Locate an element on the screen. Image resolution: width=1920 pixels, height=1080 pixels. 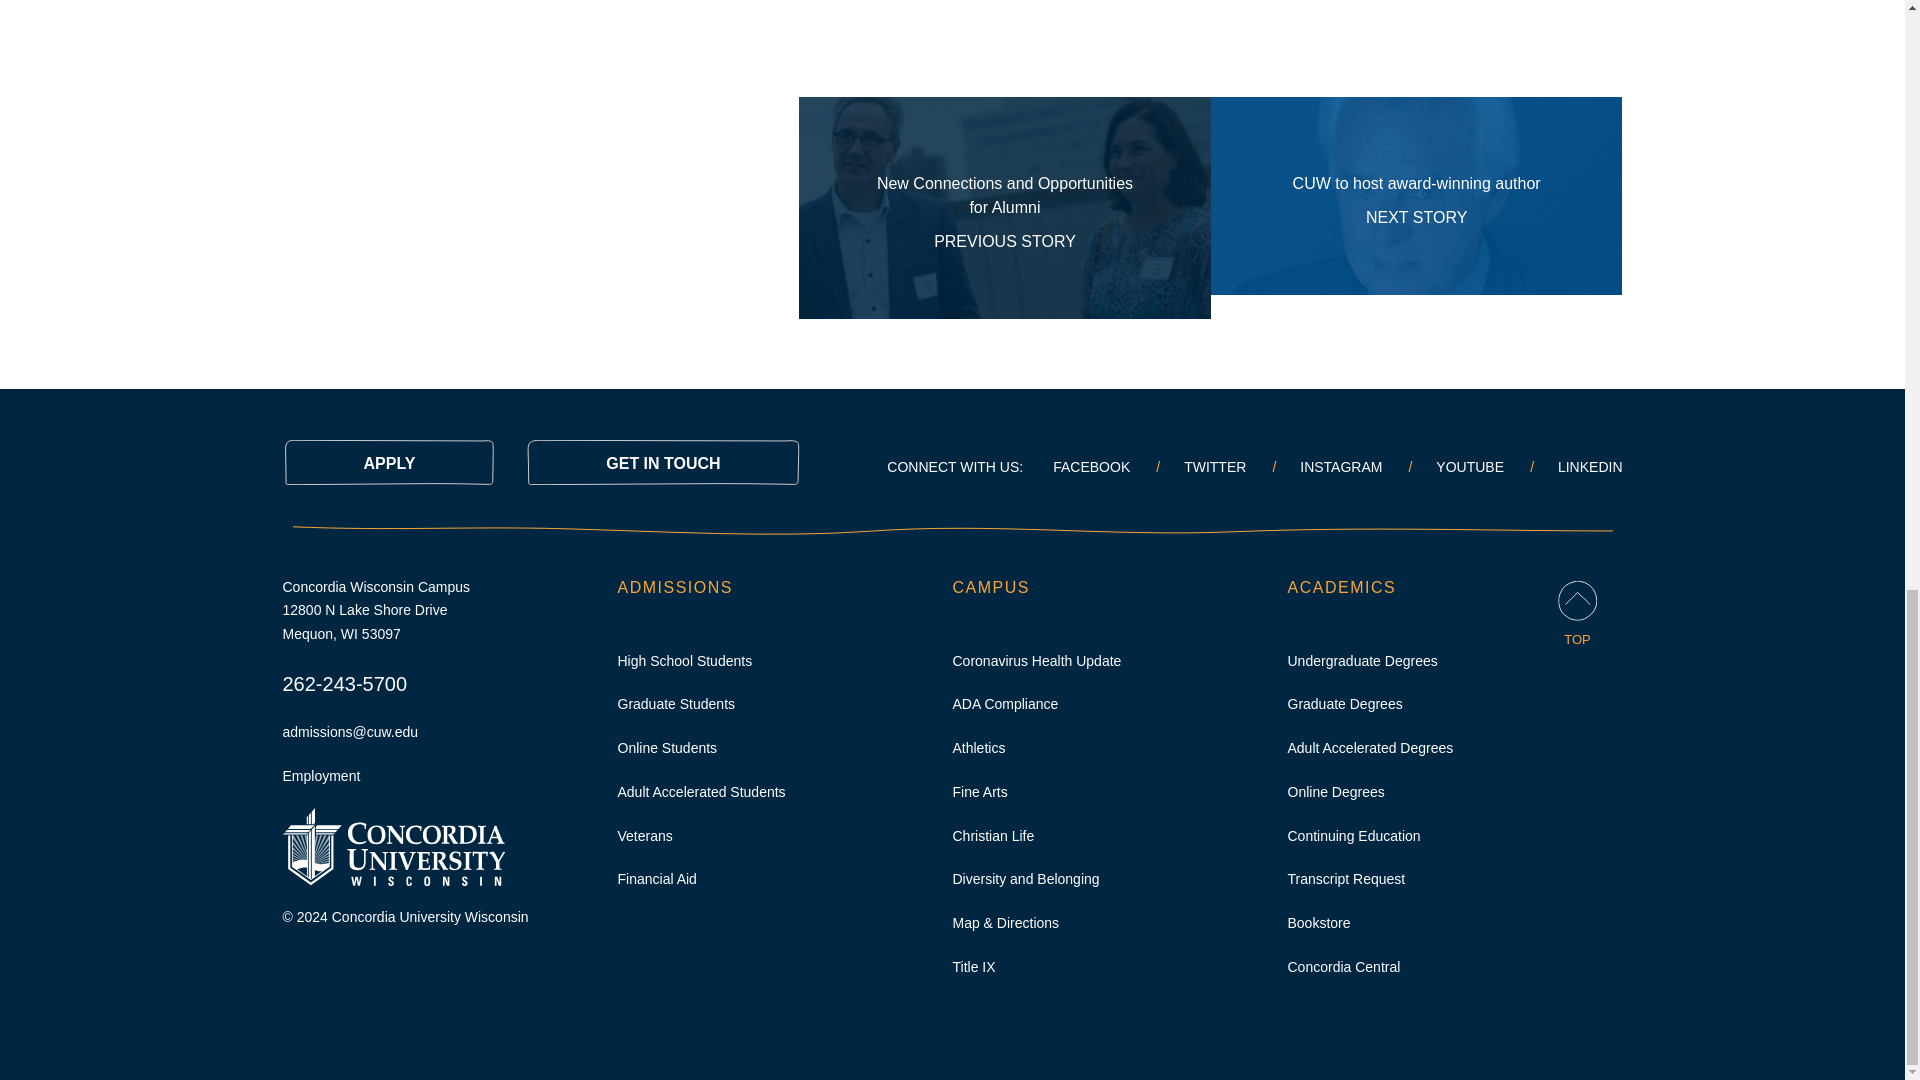
TOP is located at coordinates (1416, 208).